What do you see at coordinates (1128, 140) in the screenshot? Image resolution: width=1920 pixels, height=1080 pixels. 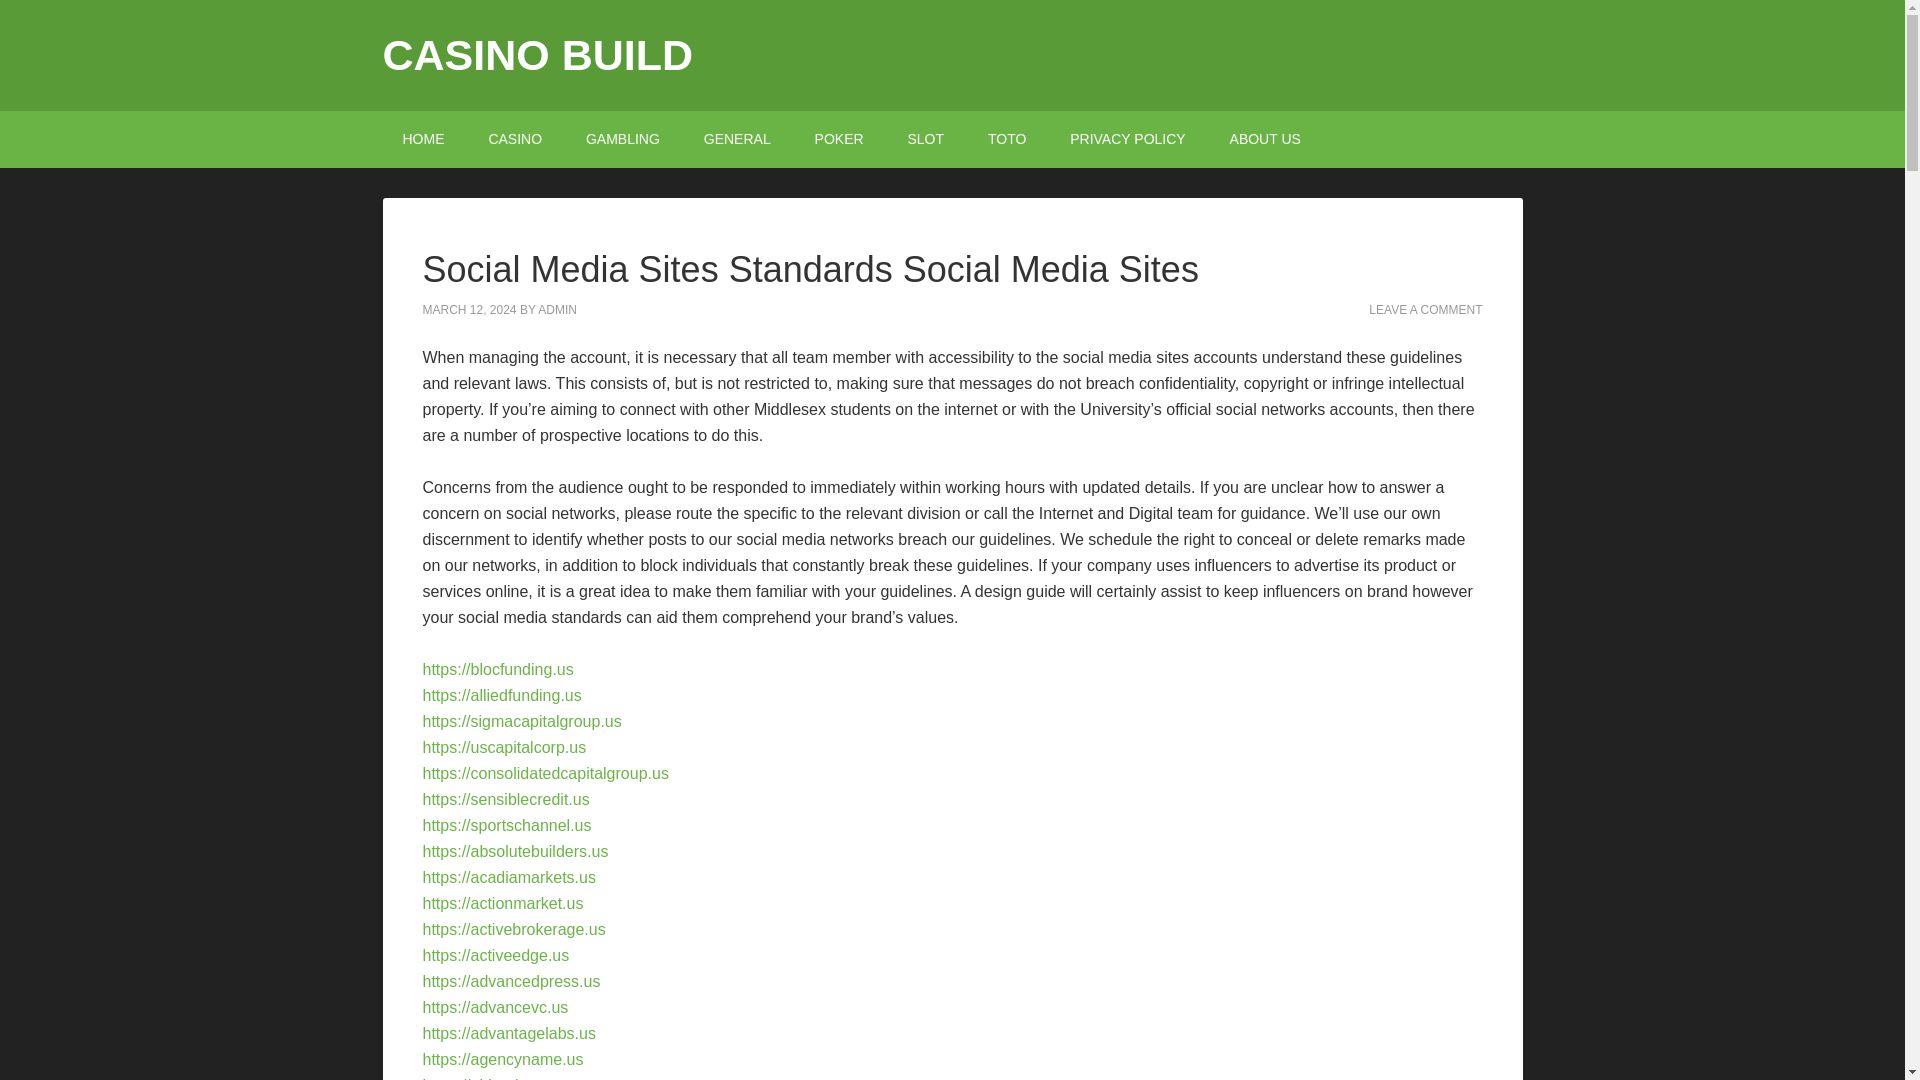 I see `PRIVACY POLICY` at bounding box center [1128, 140].